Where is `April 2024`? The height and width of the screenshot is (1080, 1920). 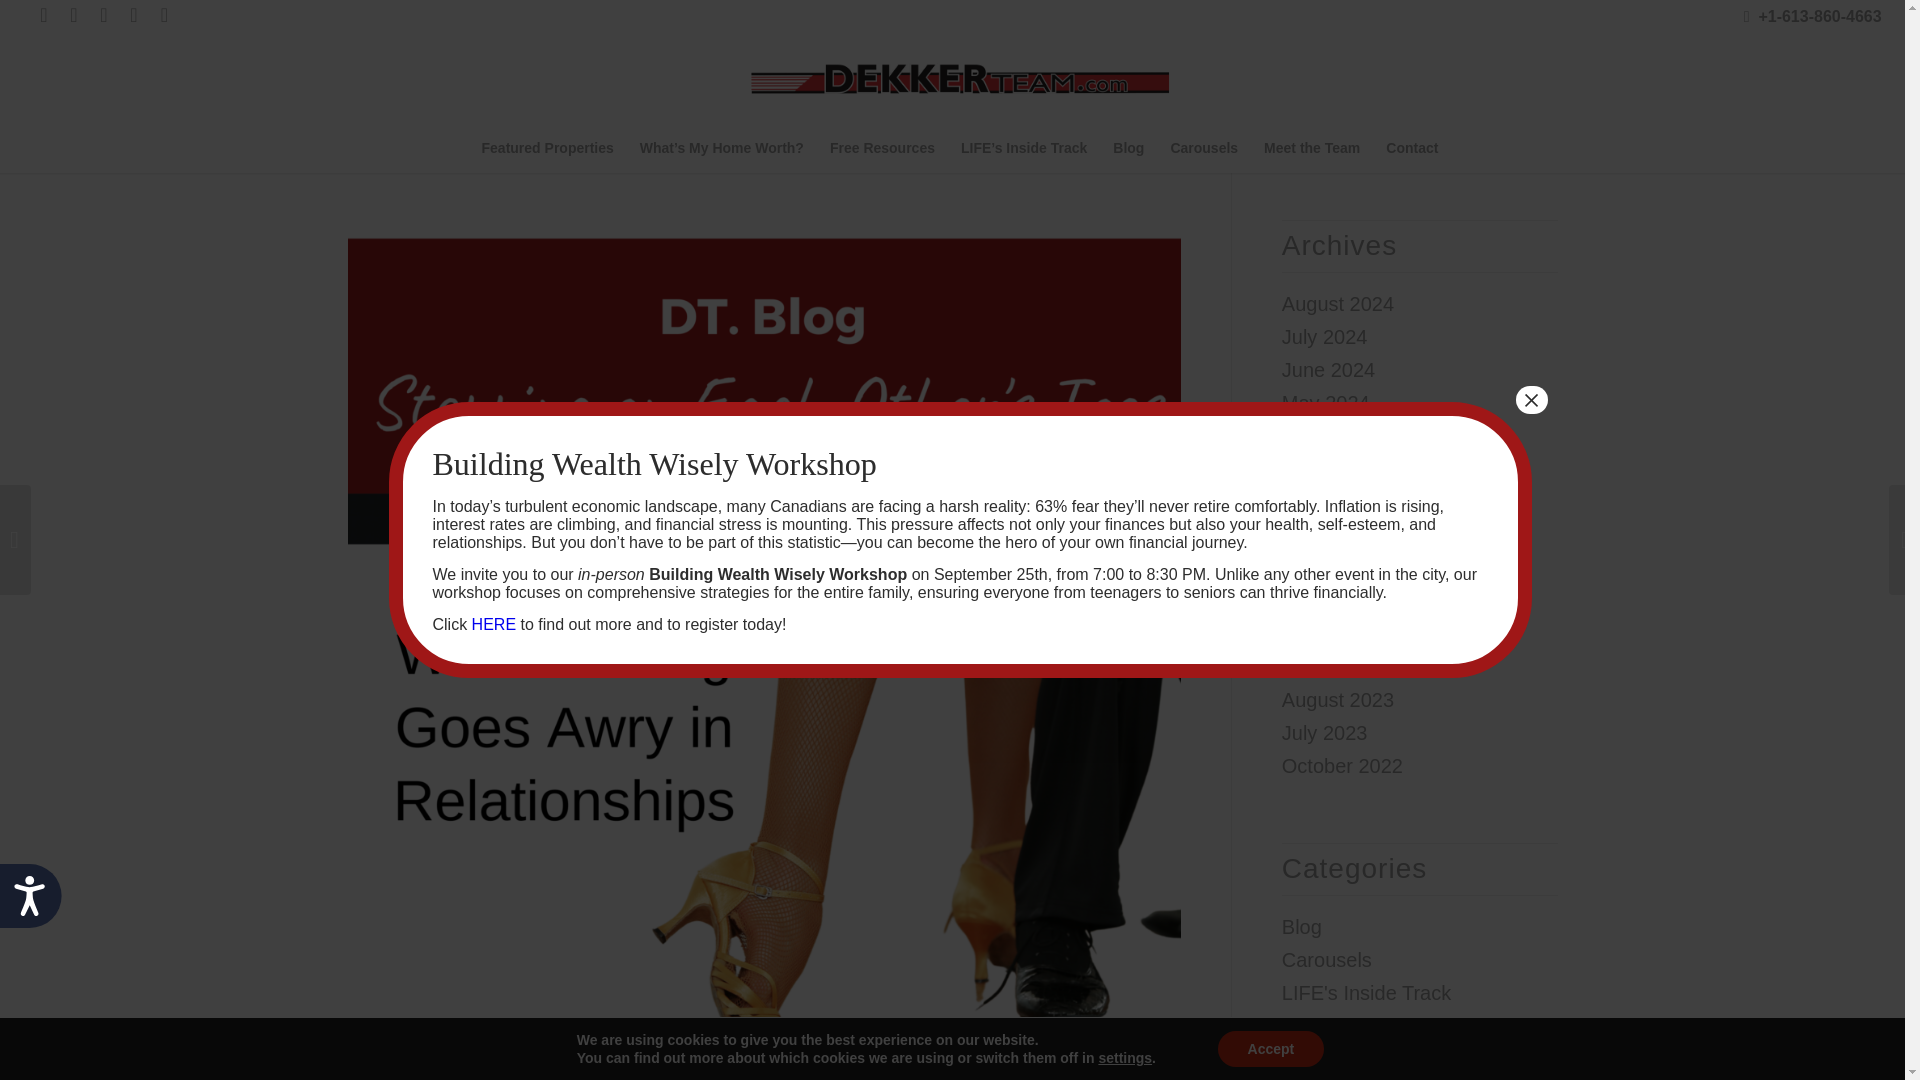 April 2024 is located at coordinates (1327, 436).